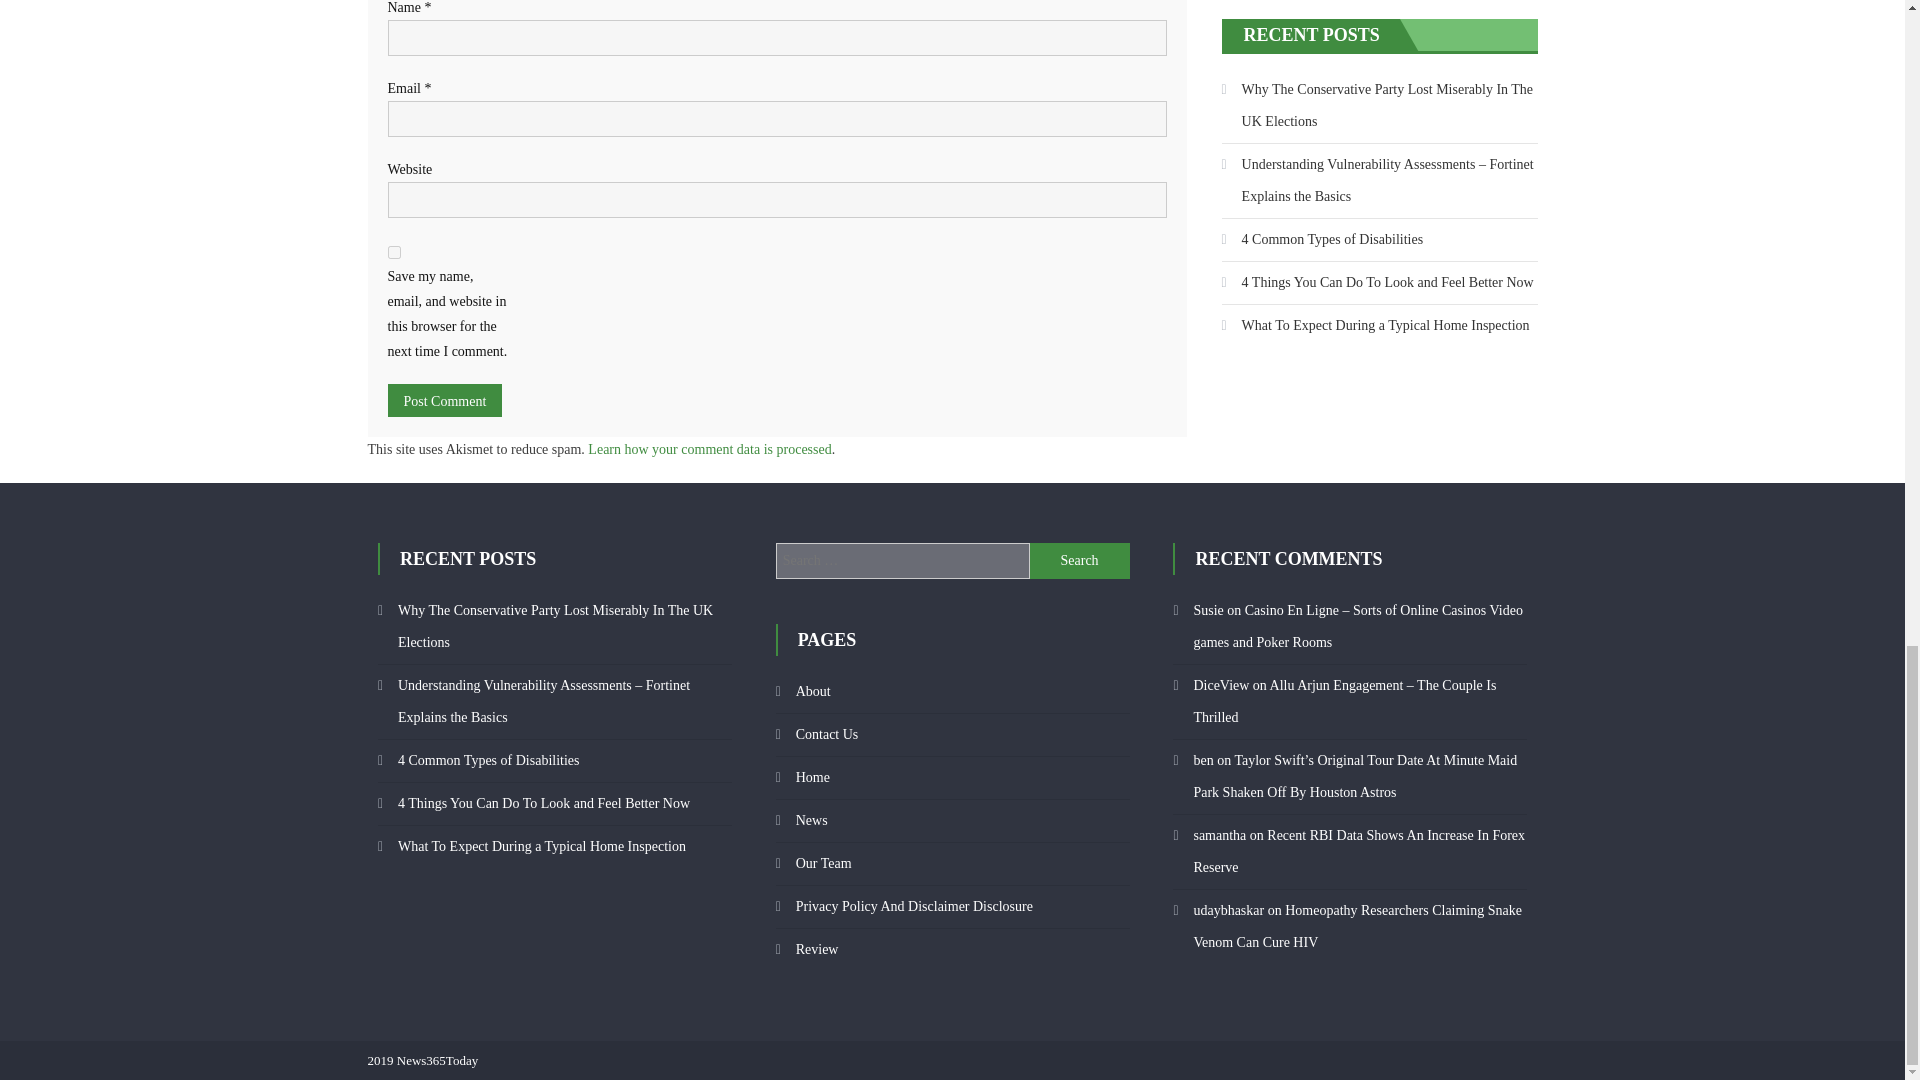  What do you see at coordinates (445, 400) in the screenshot?
I see `Post Comment` at bounding box center [445, 400].